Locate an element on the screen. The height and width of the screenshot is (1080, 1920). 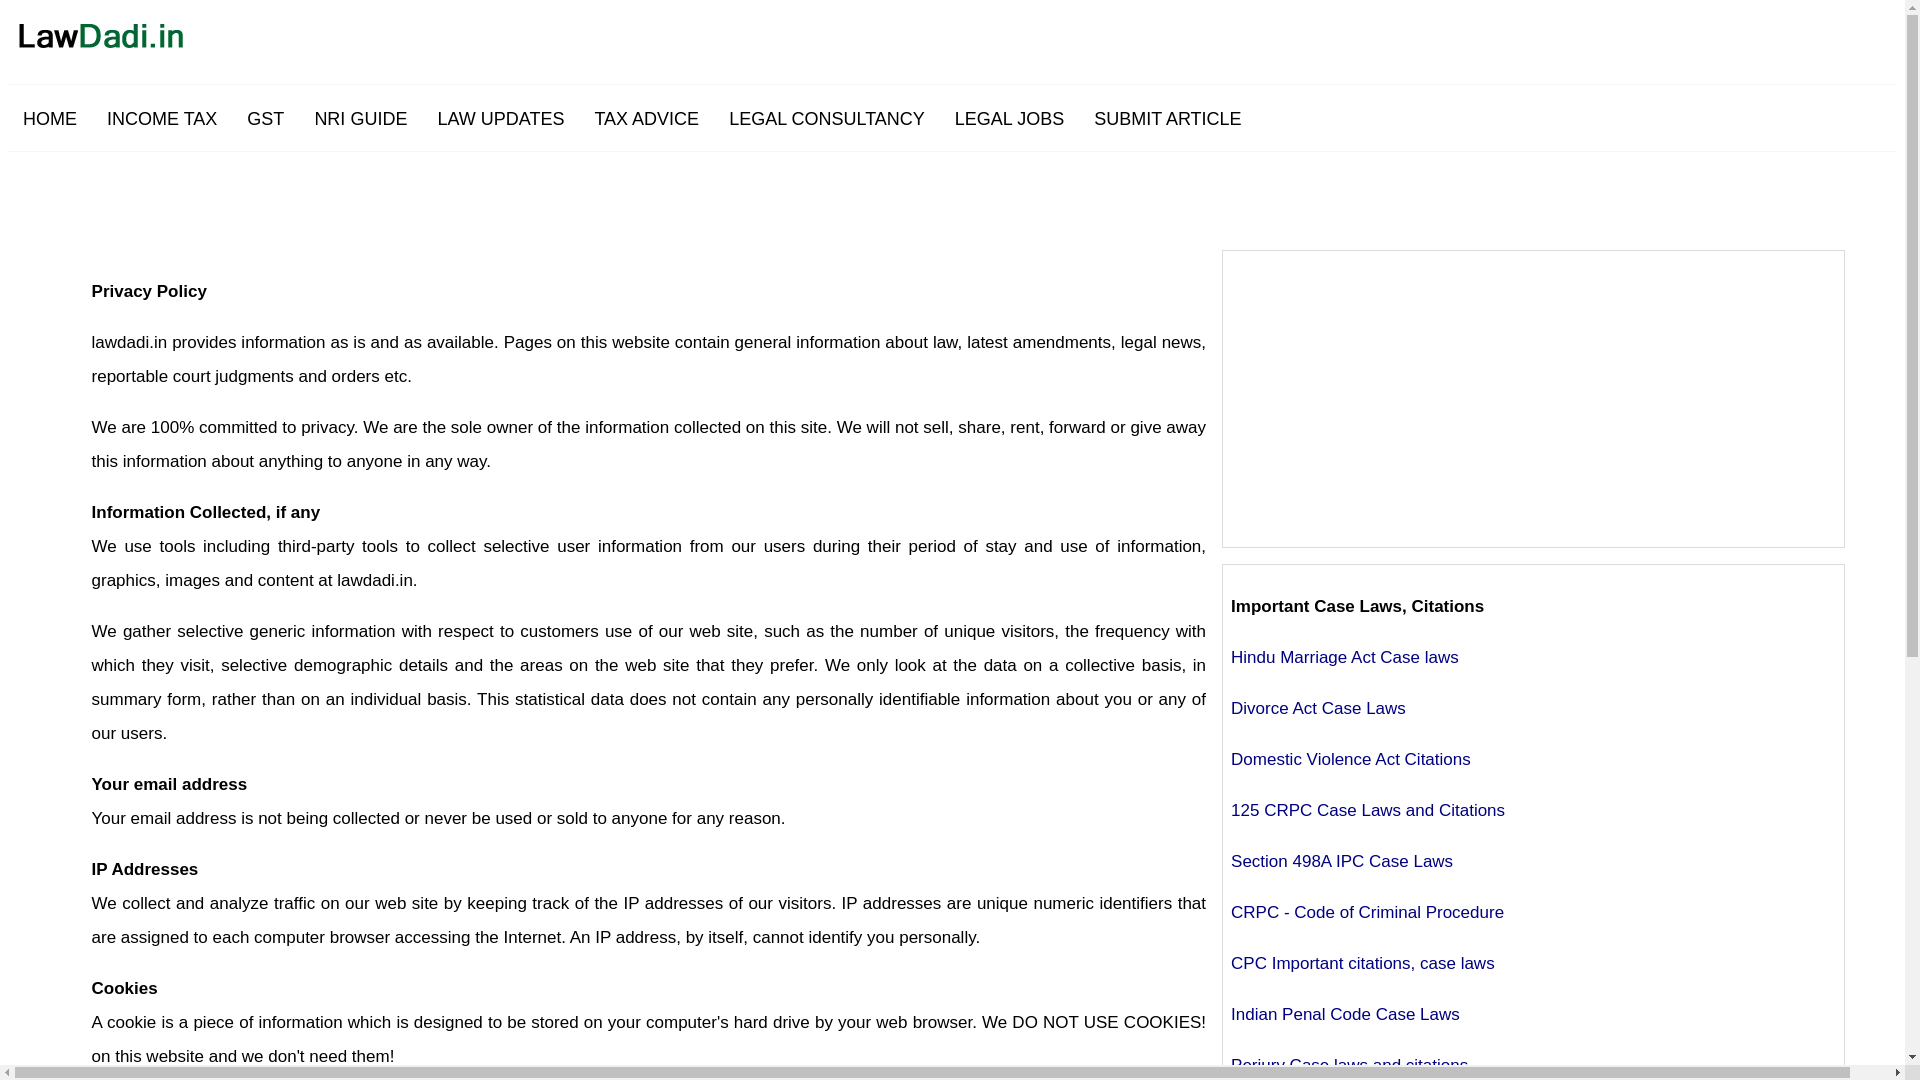
Advertisement is located at coordinates (1532, 398).